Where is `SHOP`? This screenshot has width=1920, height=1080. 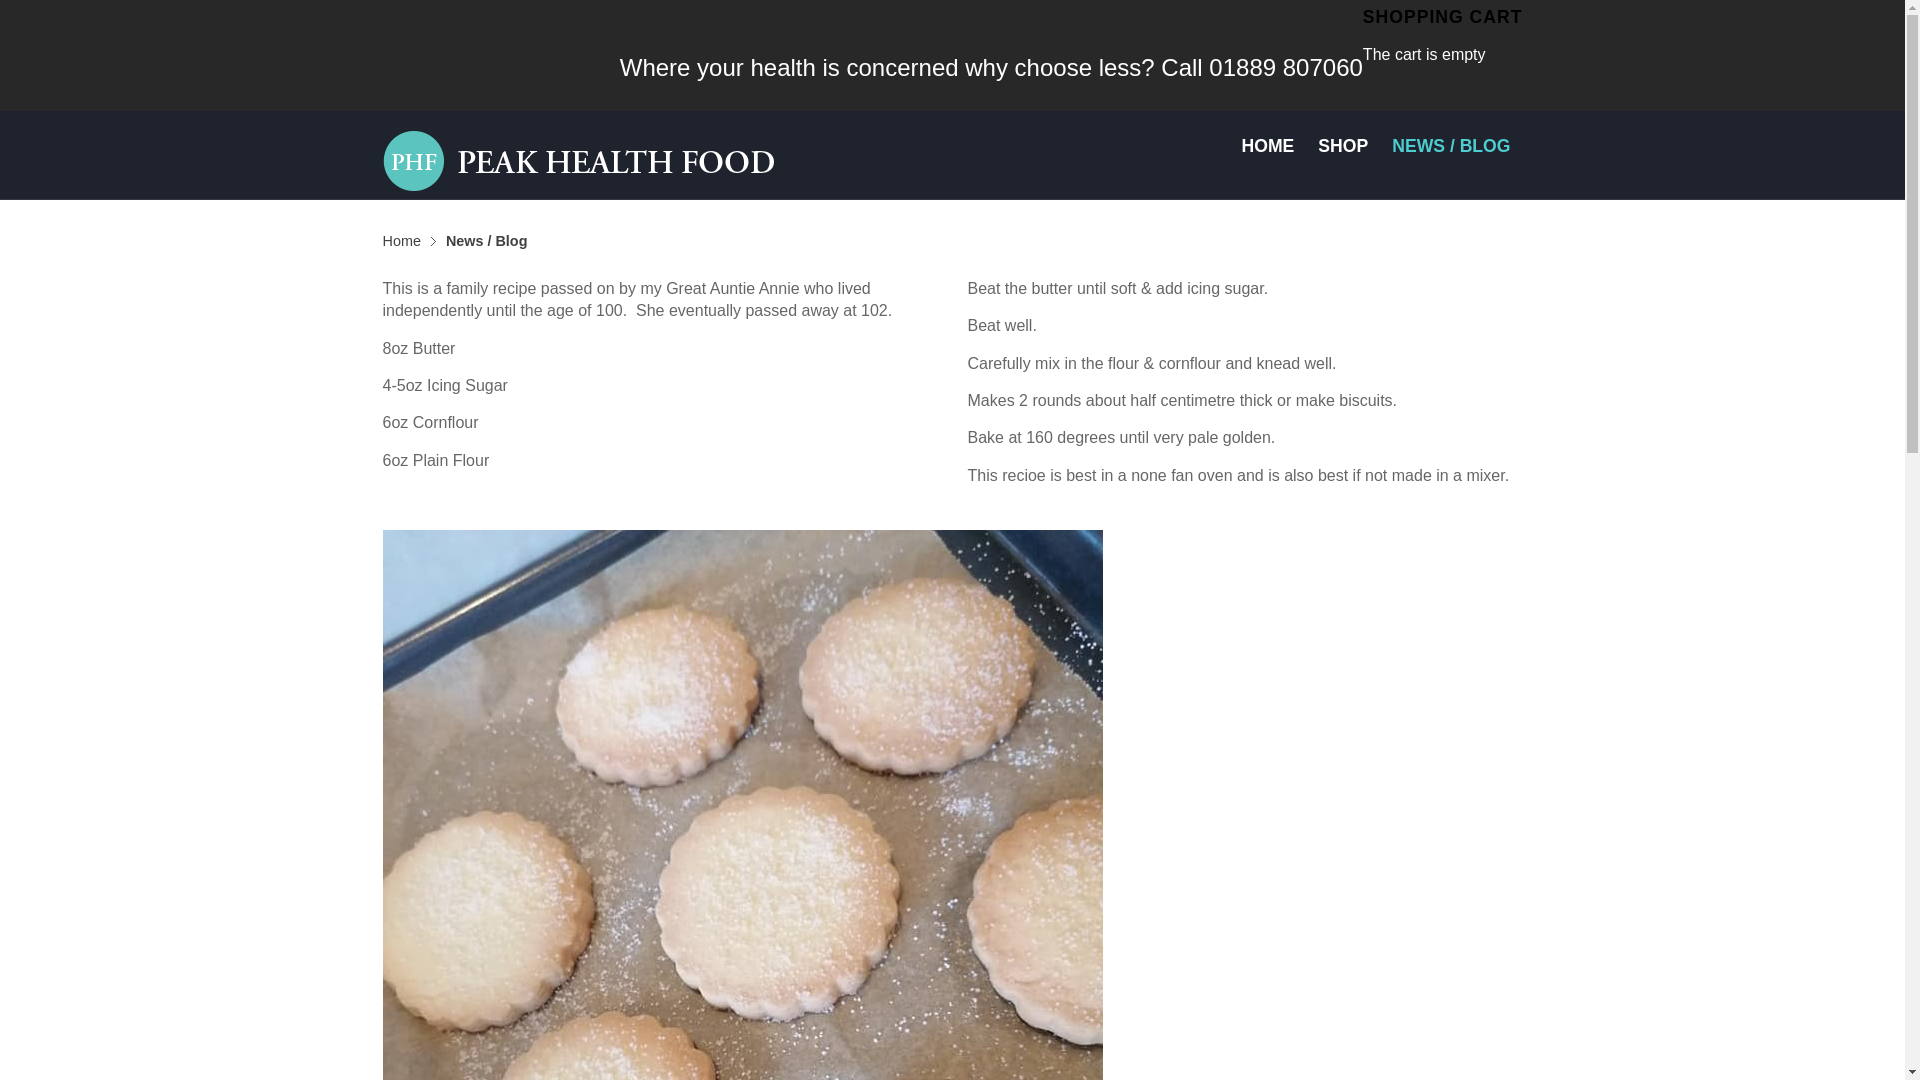
SHOP is located at coordinates (1342, 154).